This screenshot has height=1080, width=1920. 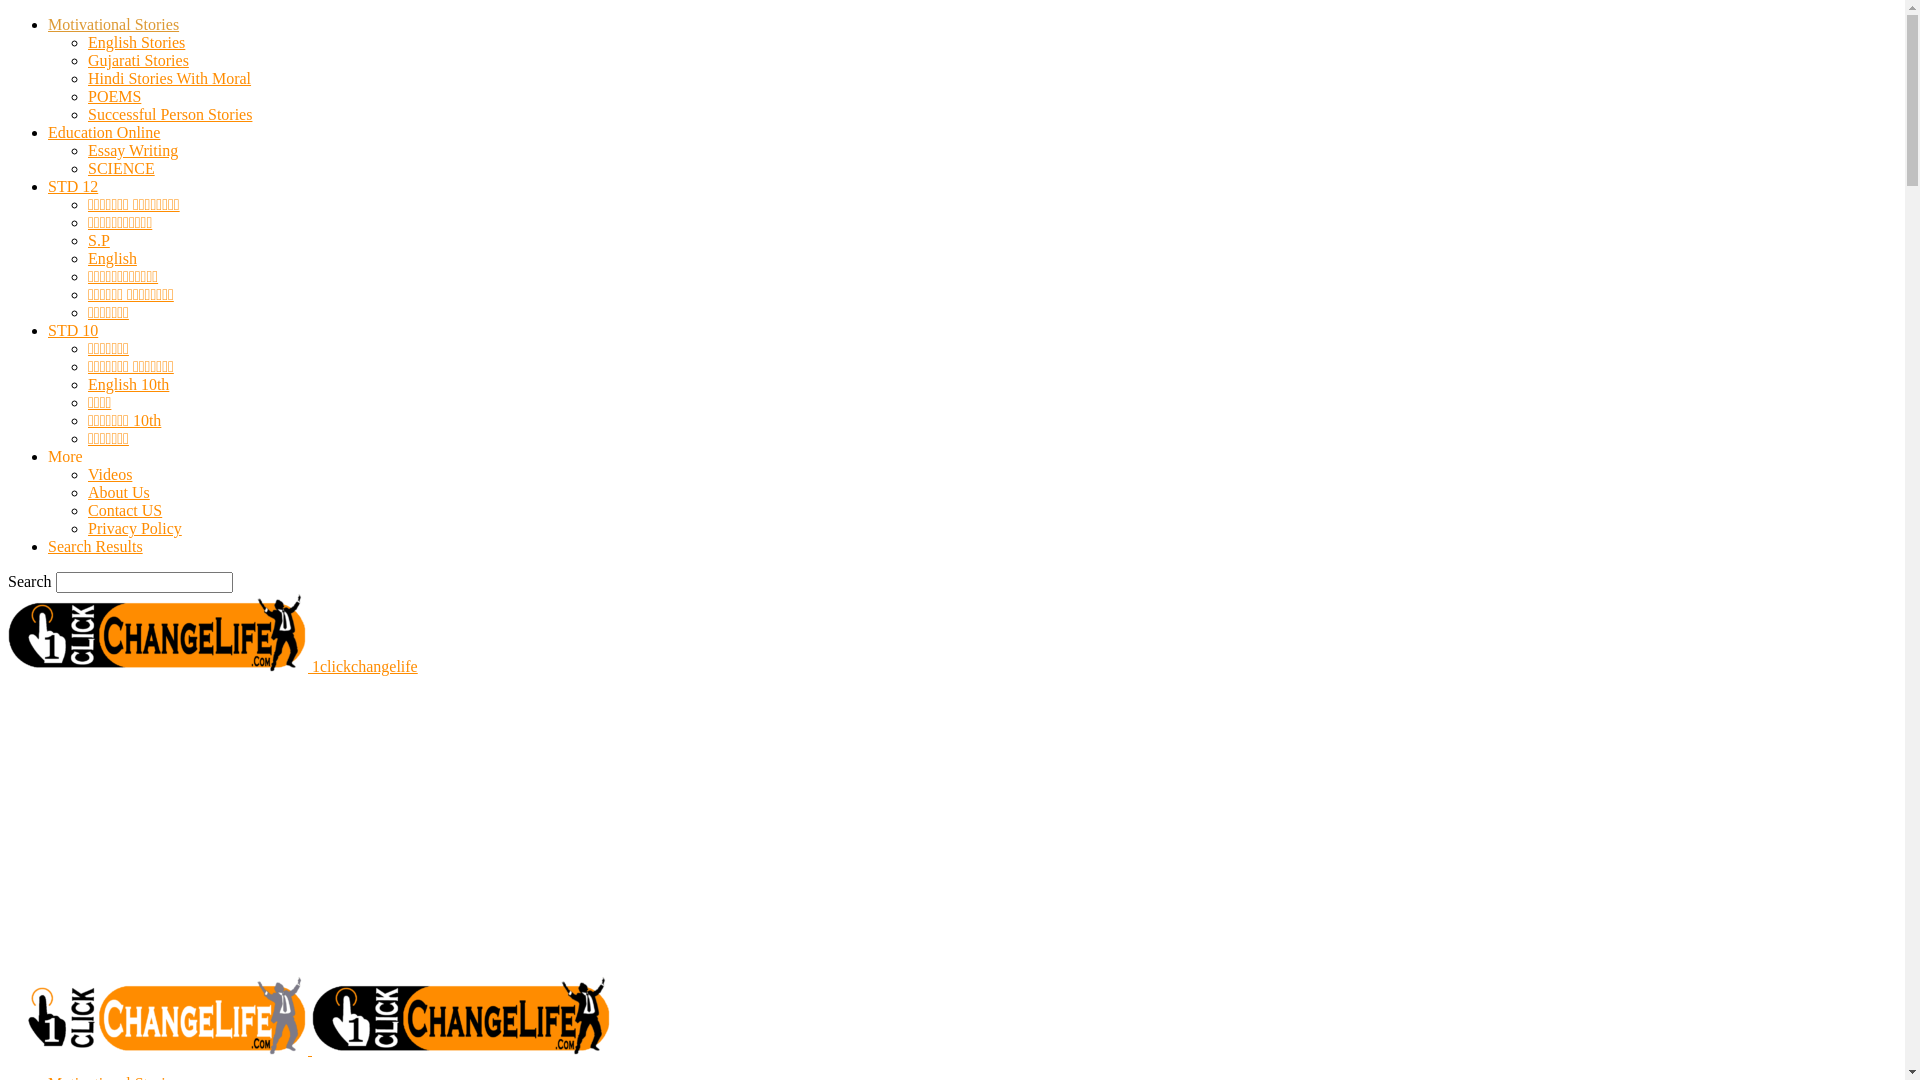 What do you see at coordinates (73, 330) in the screenshot?
I see `STD 10` at bounding box center [73, 330].